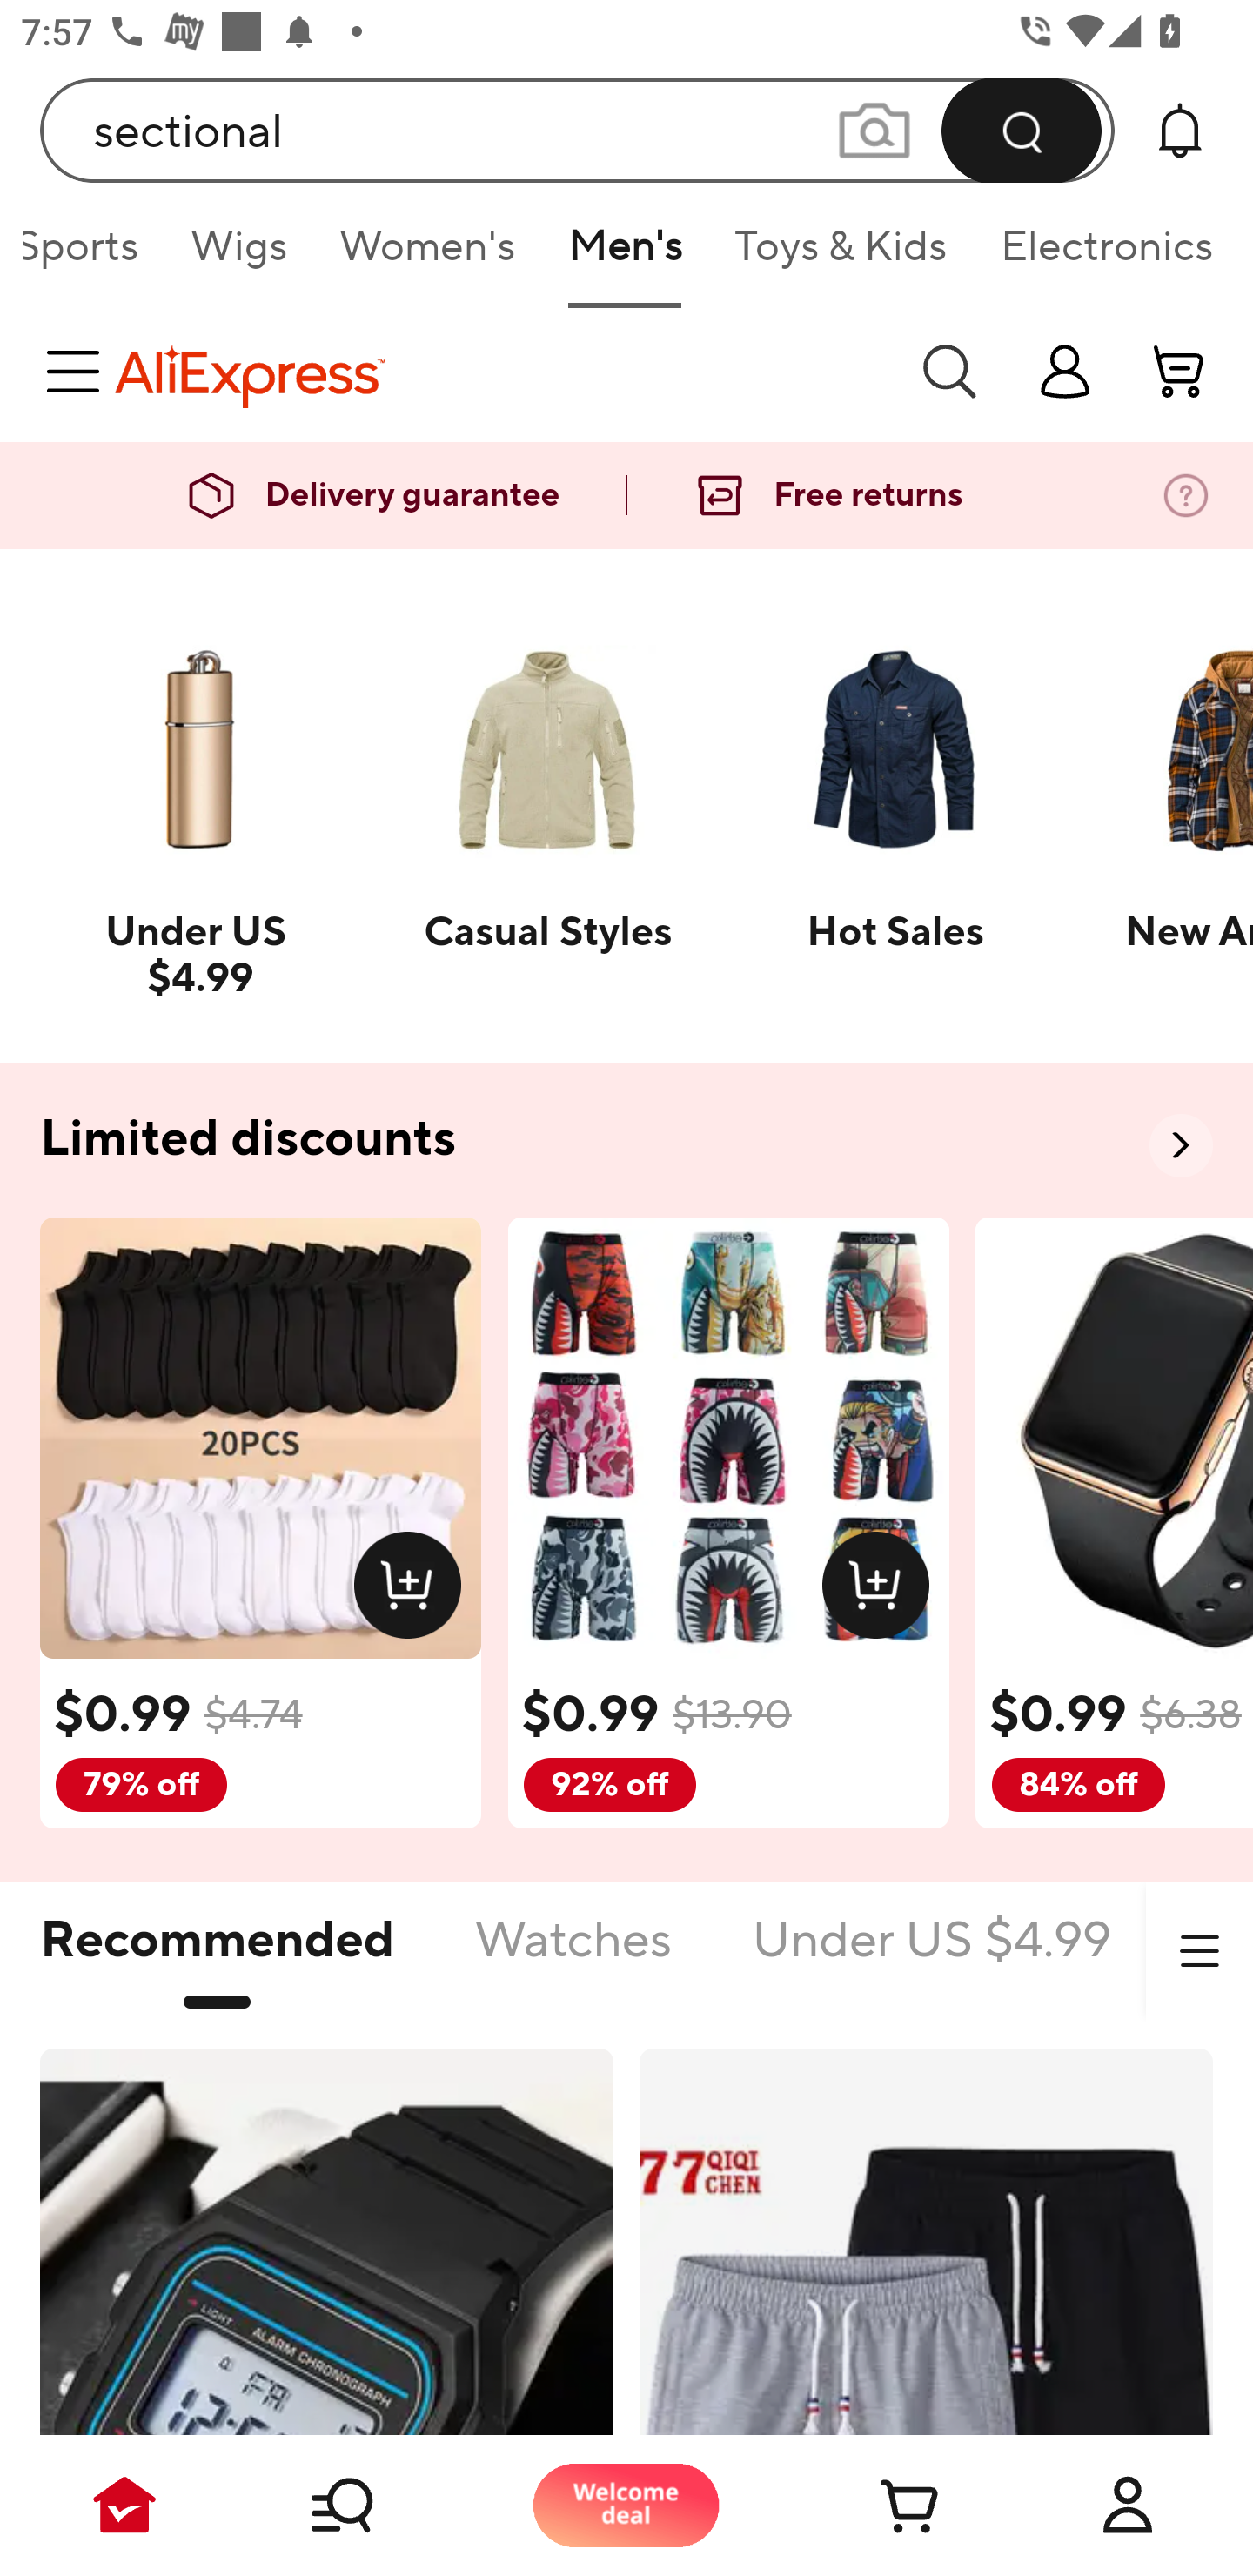 This screenshot has height=2576, width=1253. What do you see at coordinates (1100, 256) in the screenshot?
I see `Electronics` at bounding box center [1100, 256].